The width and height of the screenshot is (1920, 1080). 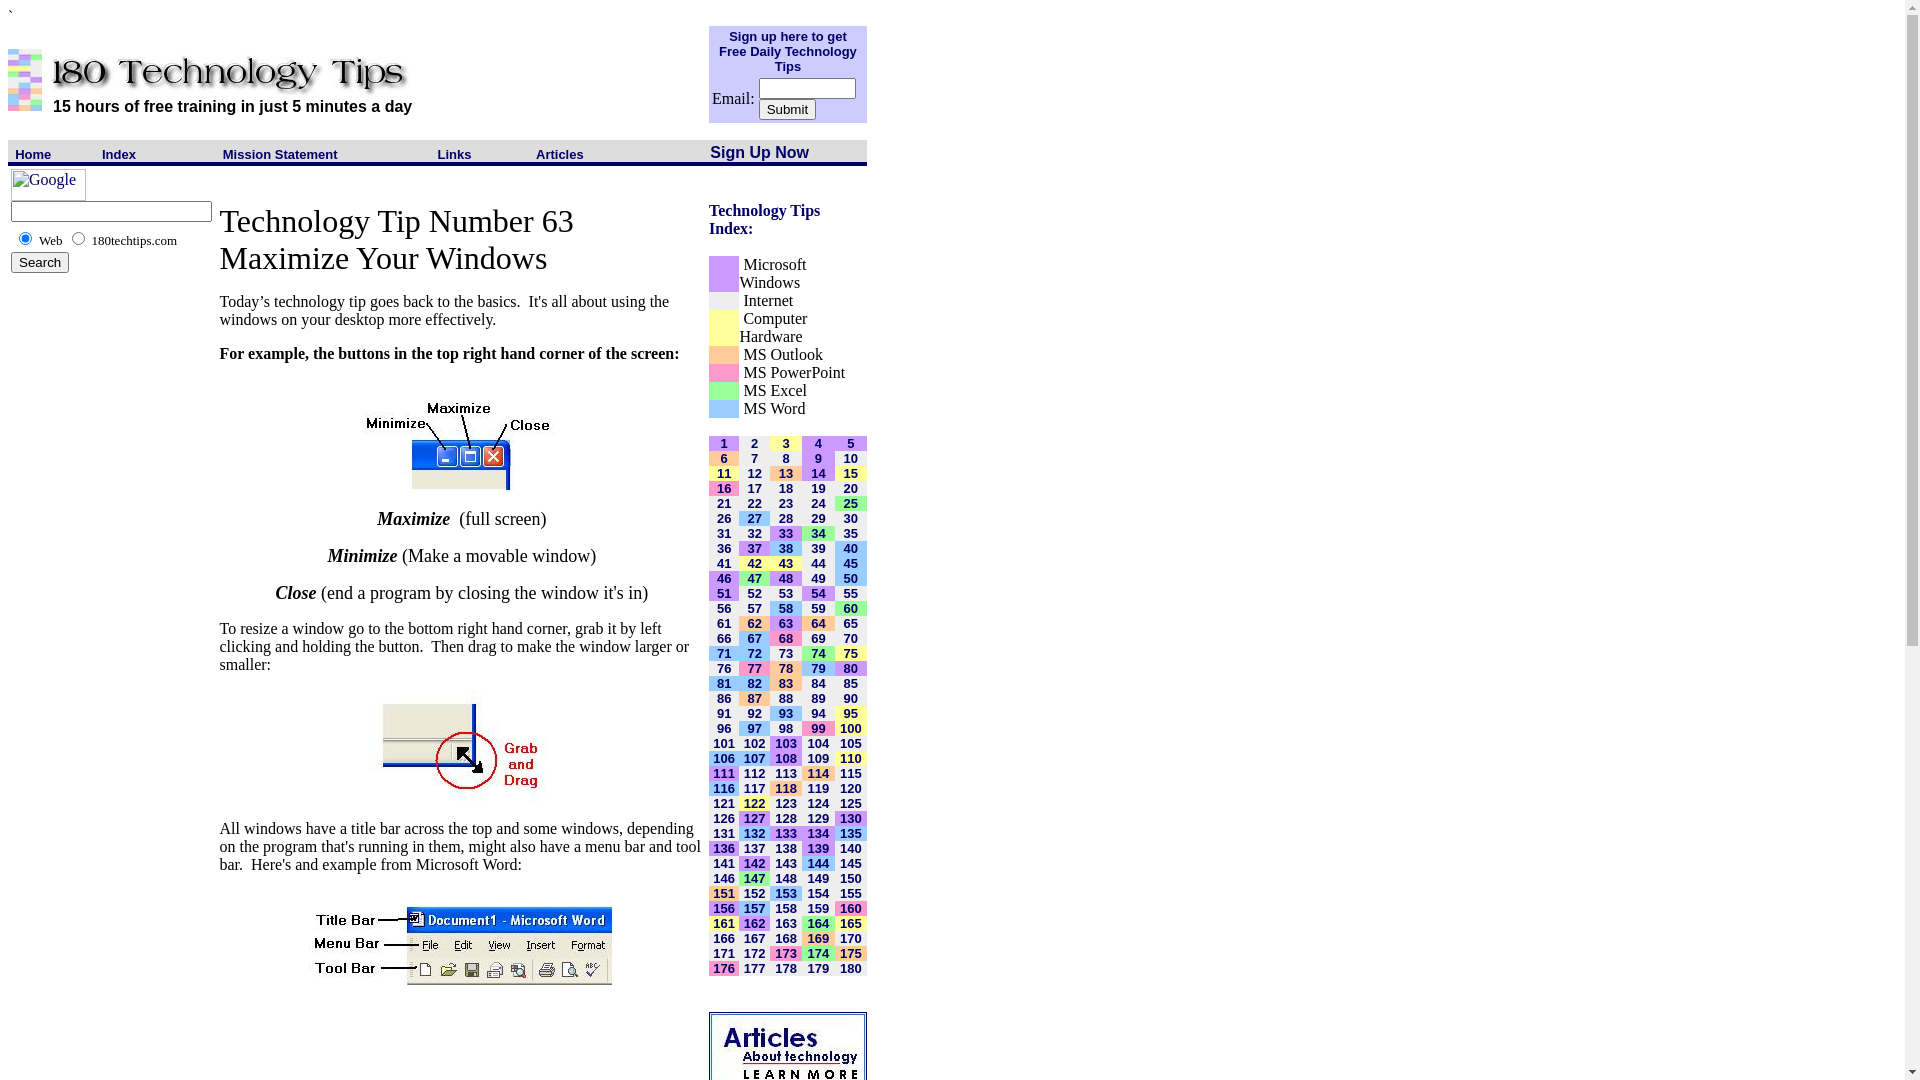 What do you see at coordinates (754, 668) in the screenshot?
I see `77` at bounding box center [754, 668].